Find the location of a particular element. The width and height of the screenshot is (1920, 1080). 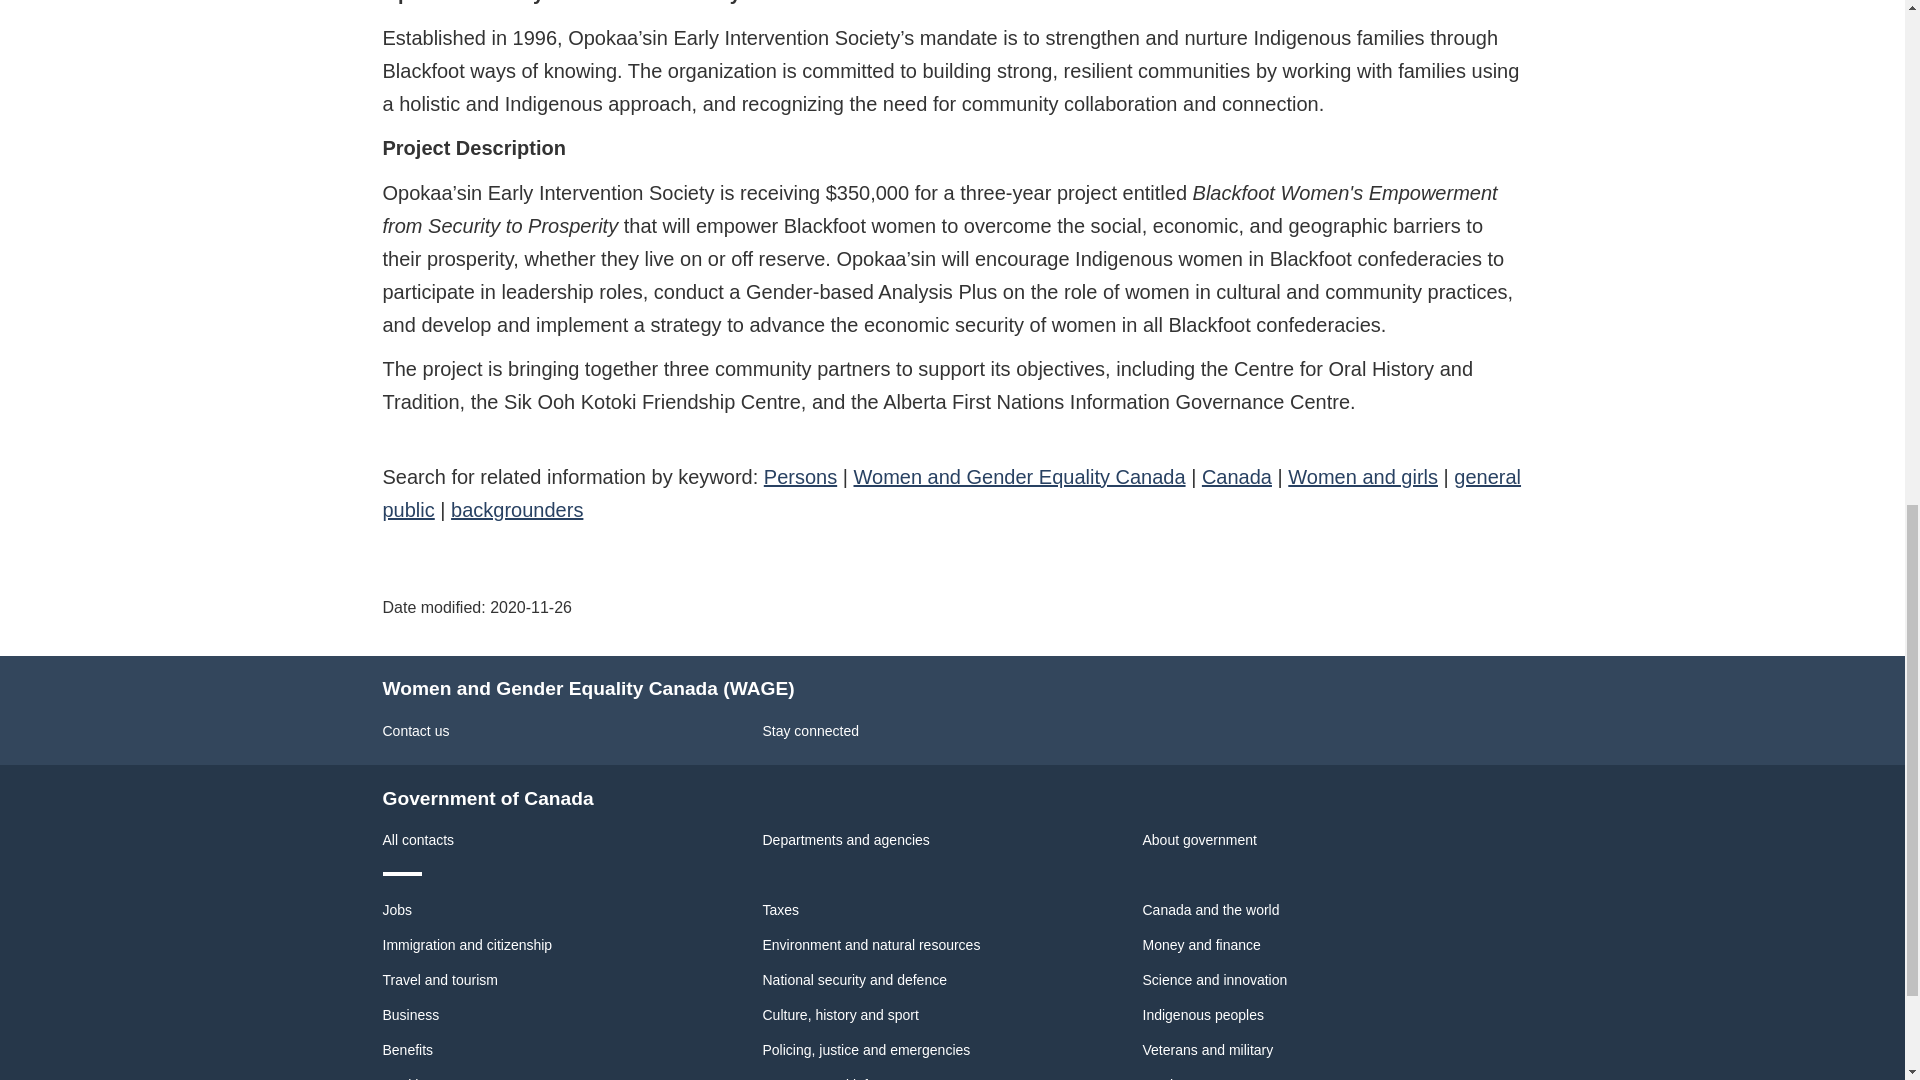

Jobs is located at coordinates (397, 910).